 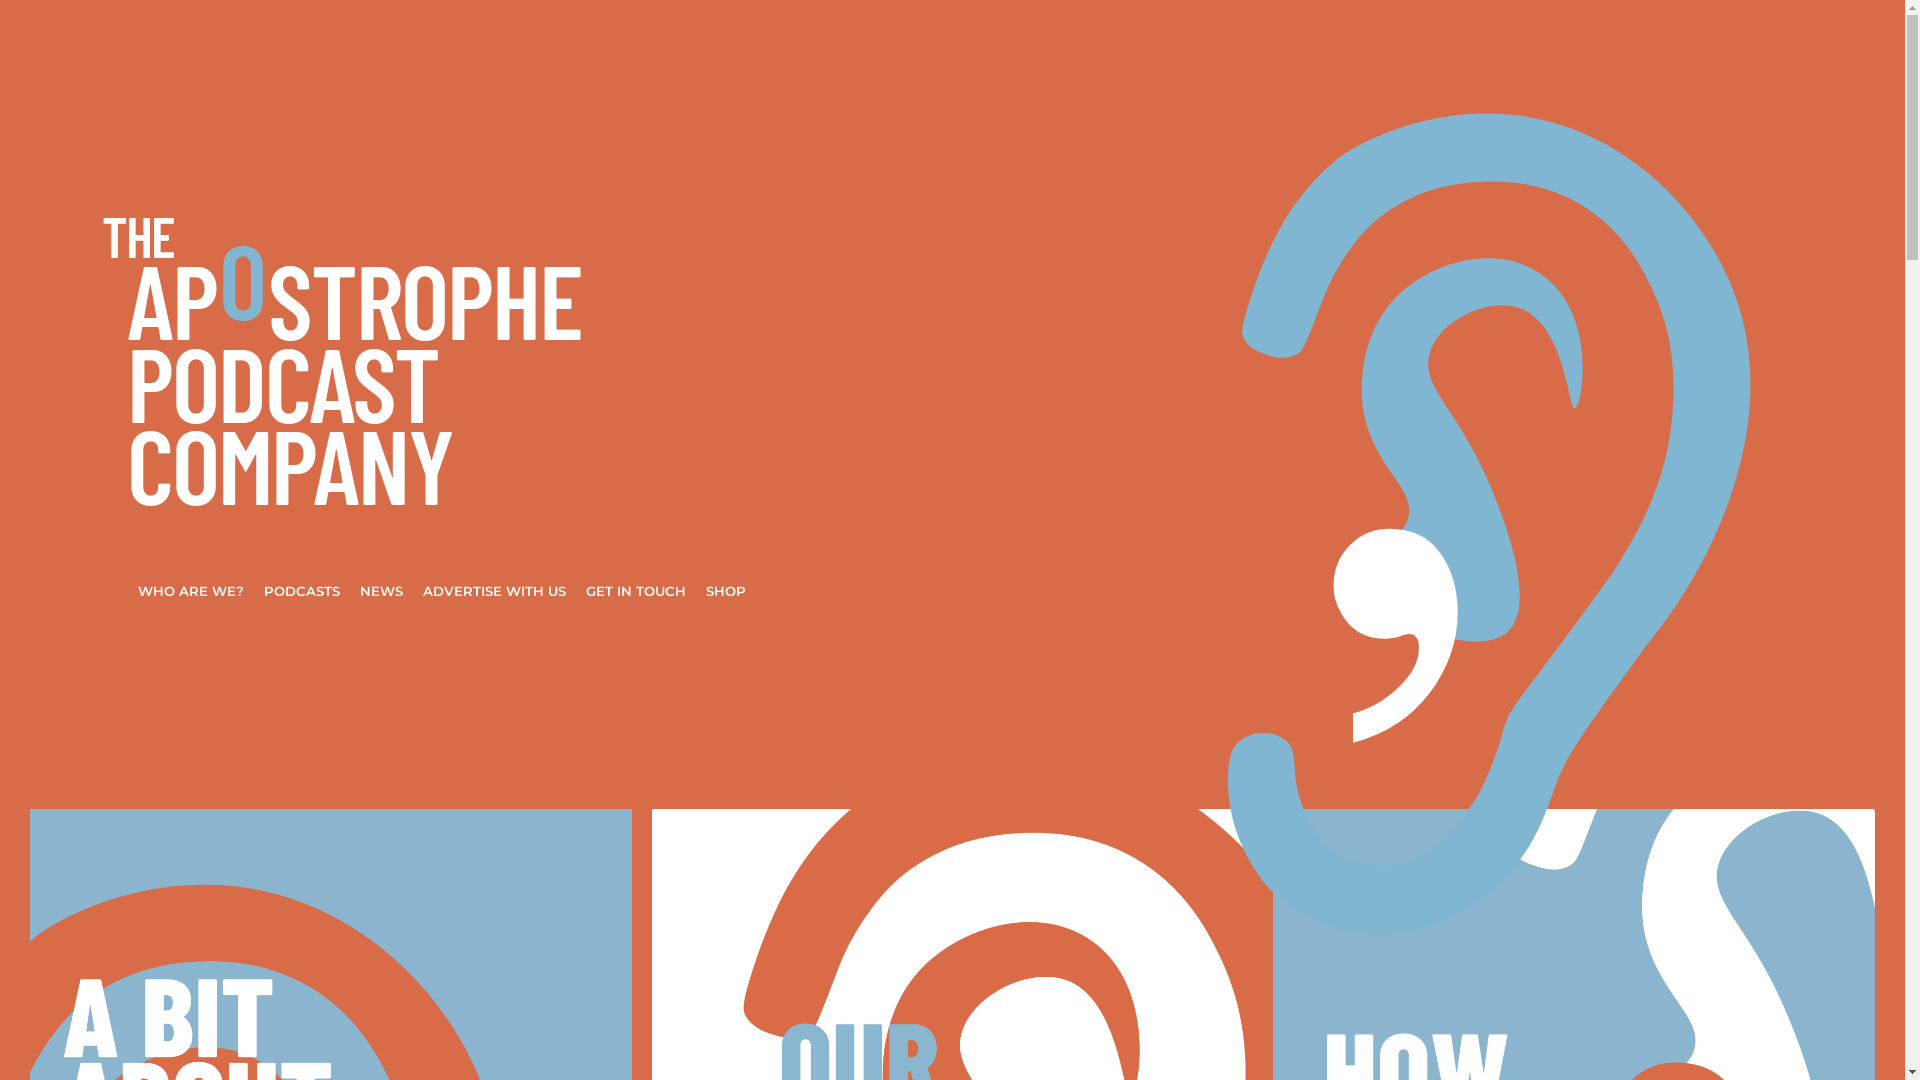 I want to click on SHOP, so click(x=726, y=591).